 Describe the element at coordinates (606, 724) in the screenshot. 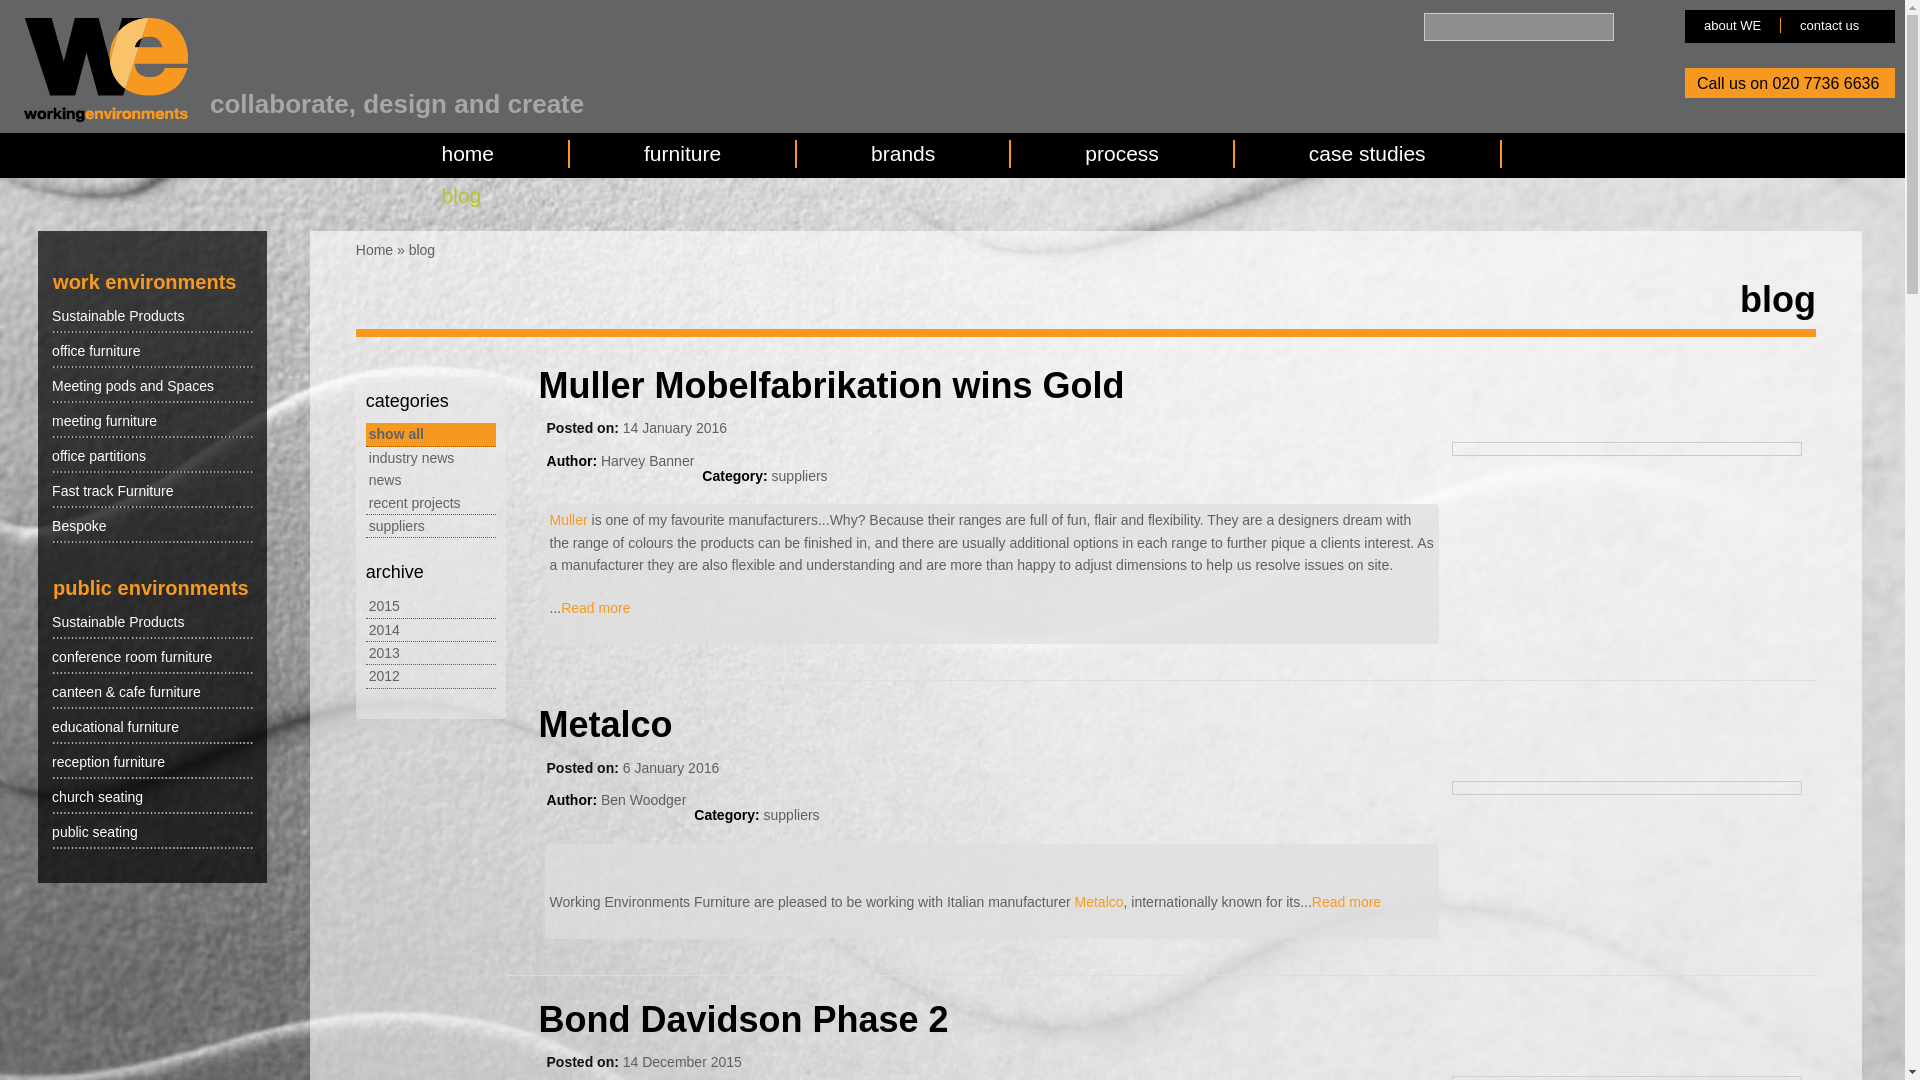

I see `Metalco` at that location.